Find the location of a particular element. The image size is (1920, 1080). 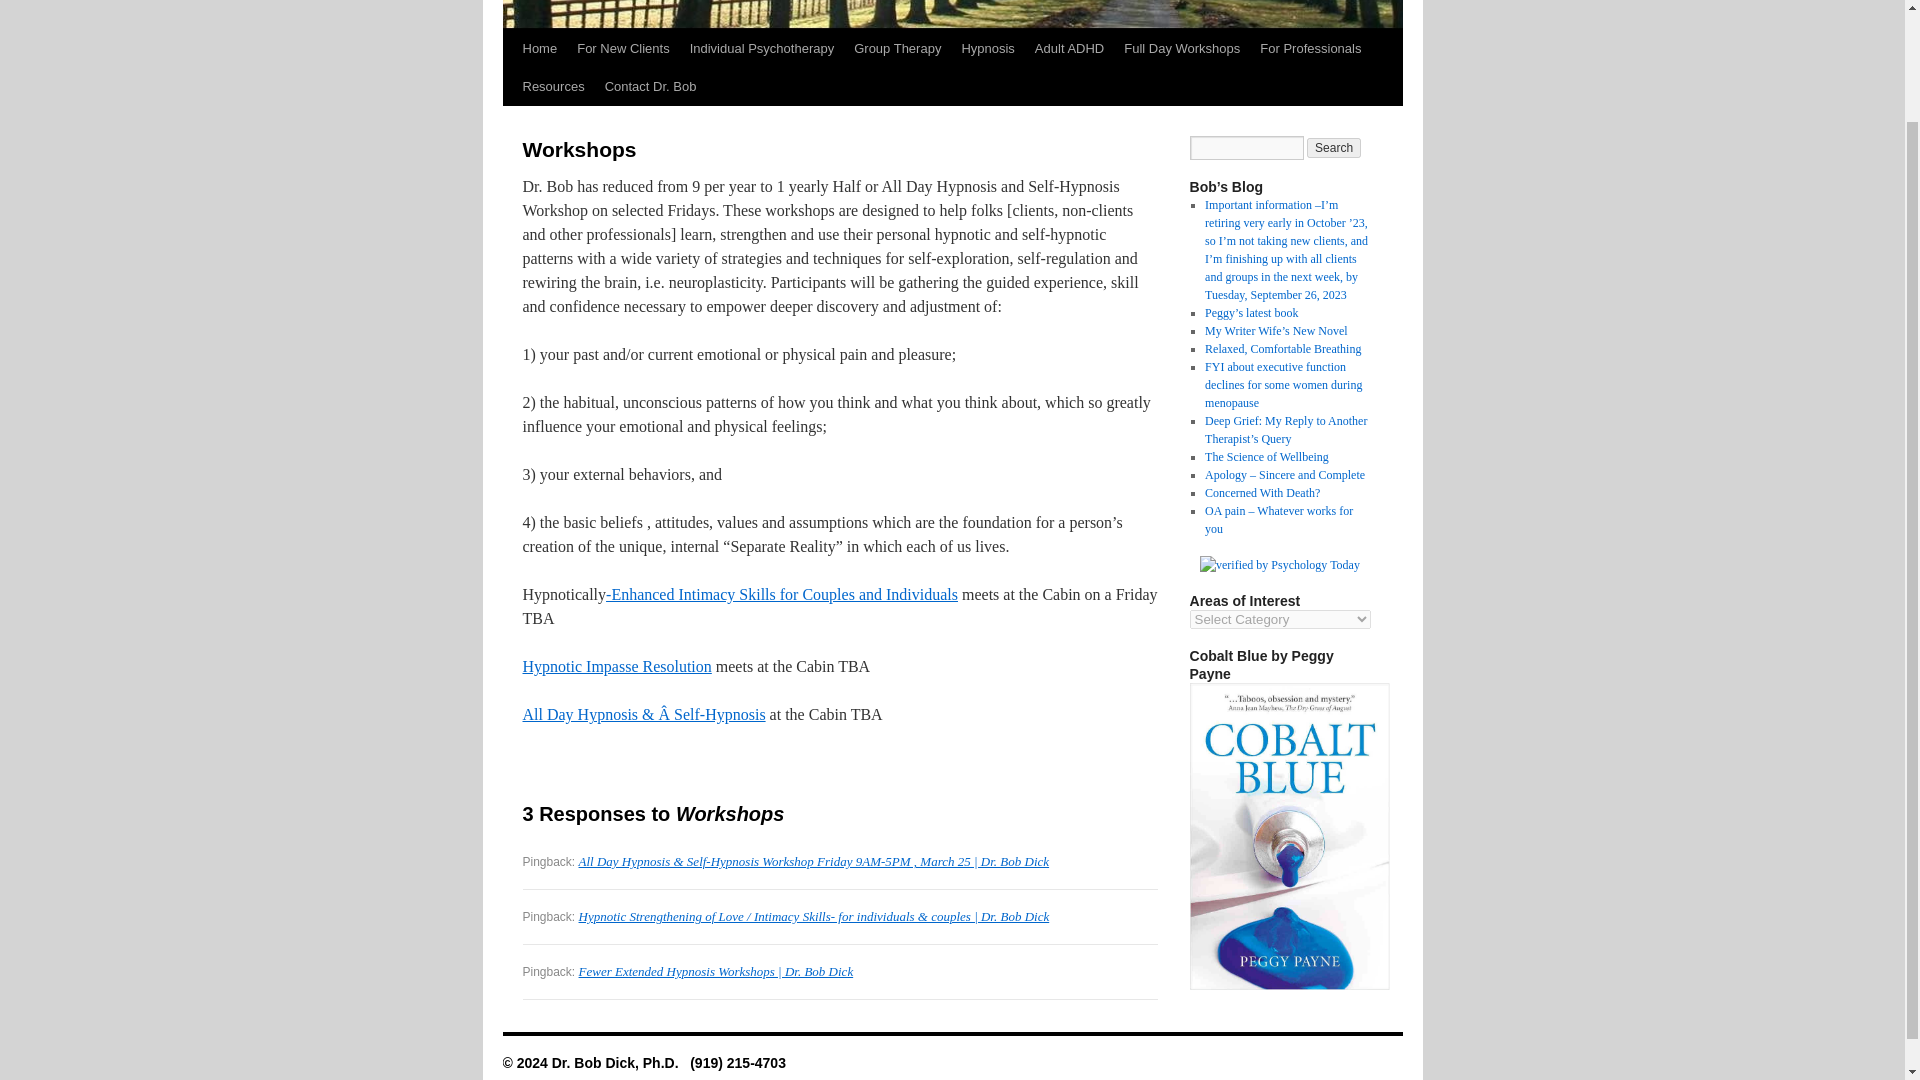

Adult ADHD is located at coordinates (1069, 49).